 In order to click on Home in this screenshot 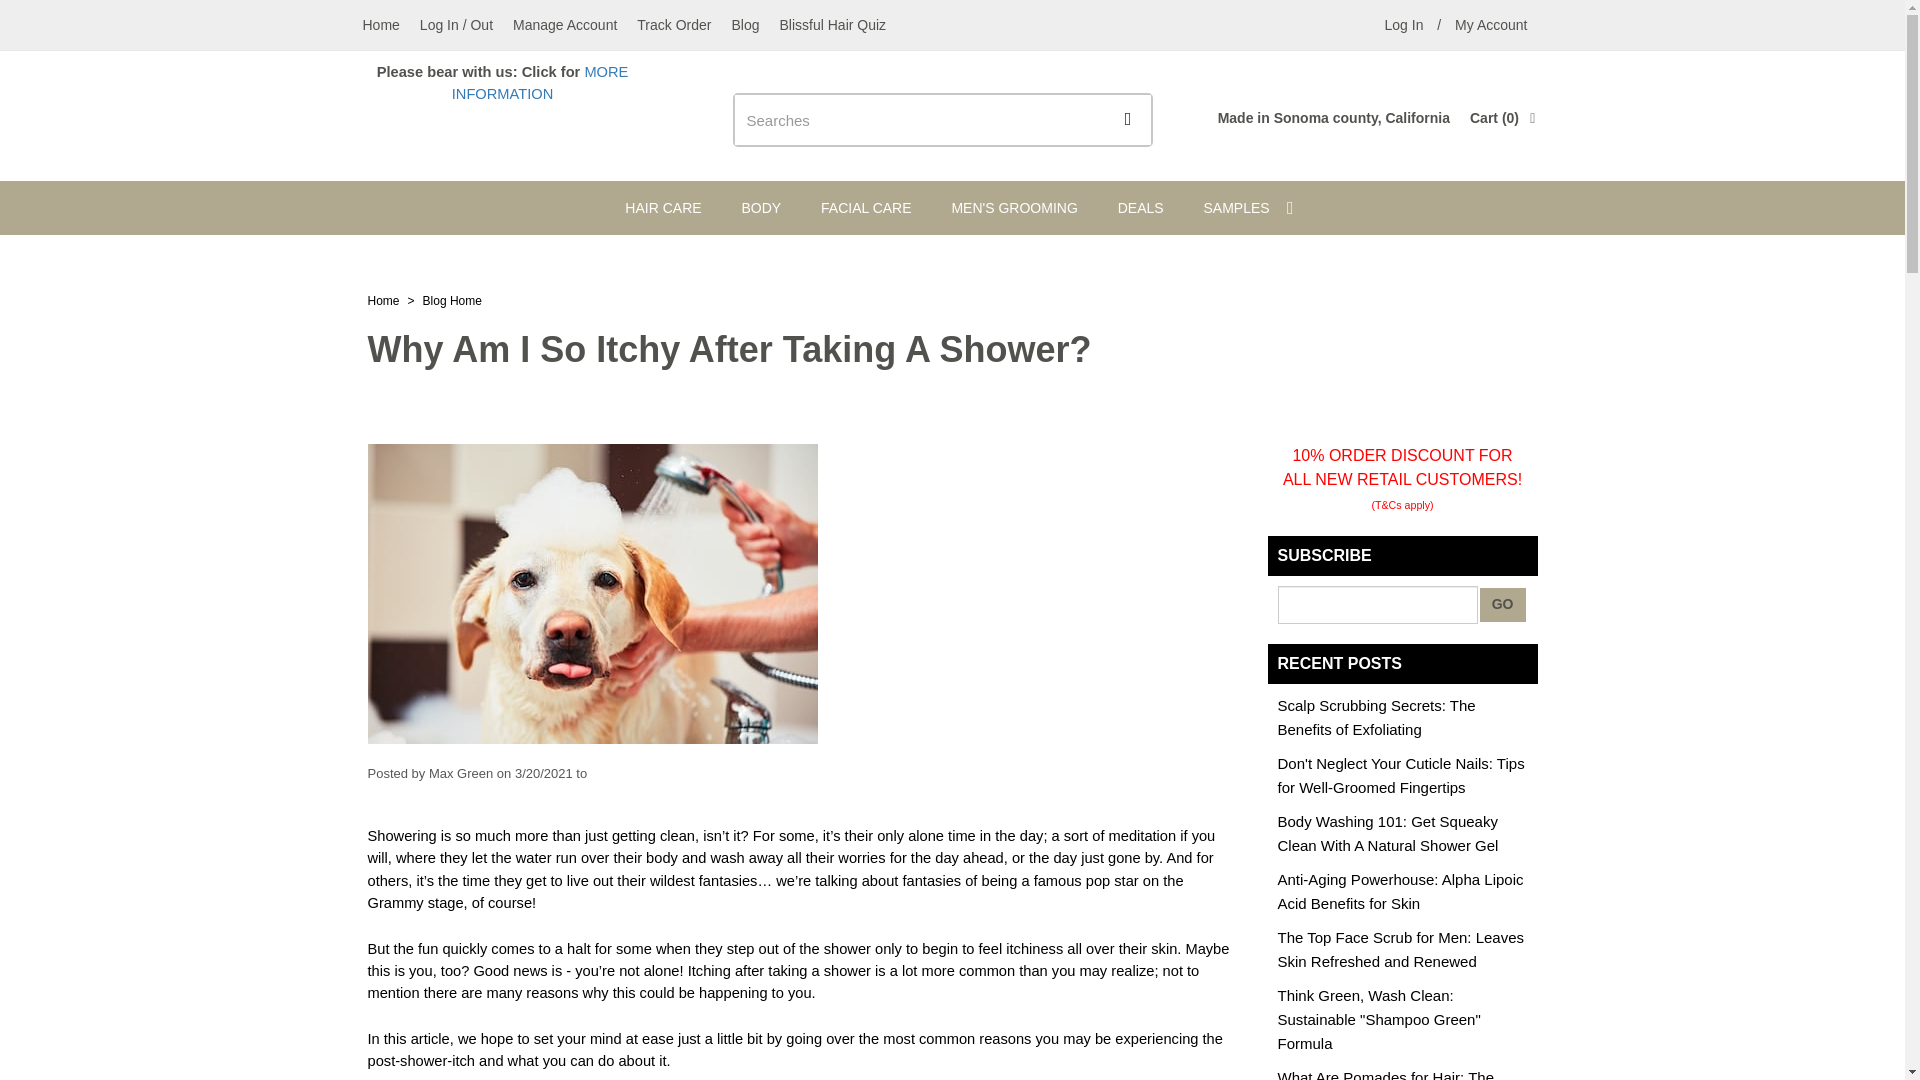, I will do `click(662, 208)`.